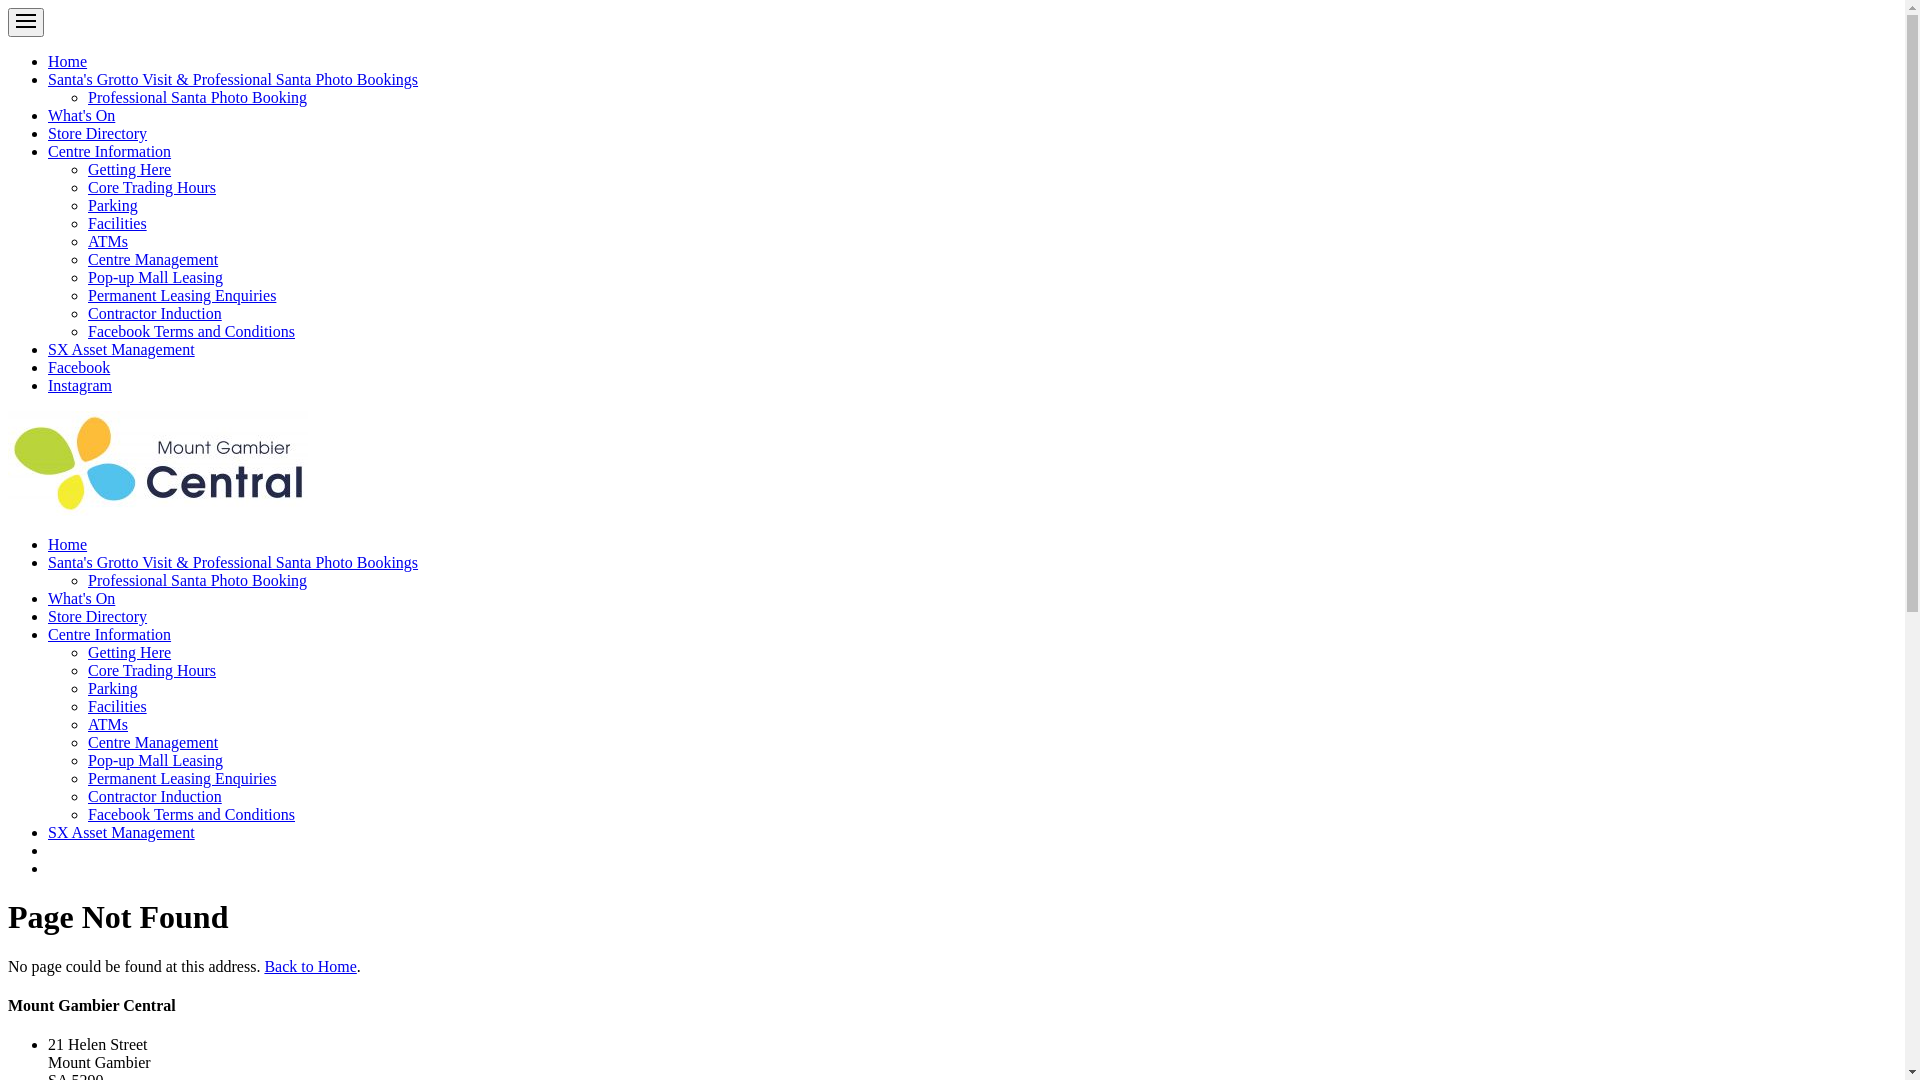  What do you see at coordinates (118, 224) in the screenshot?
I see `Facilities` at bounding box center [118, 224].